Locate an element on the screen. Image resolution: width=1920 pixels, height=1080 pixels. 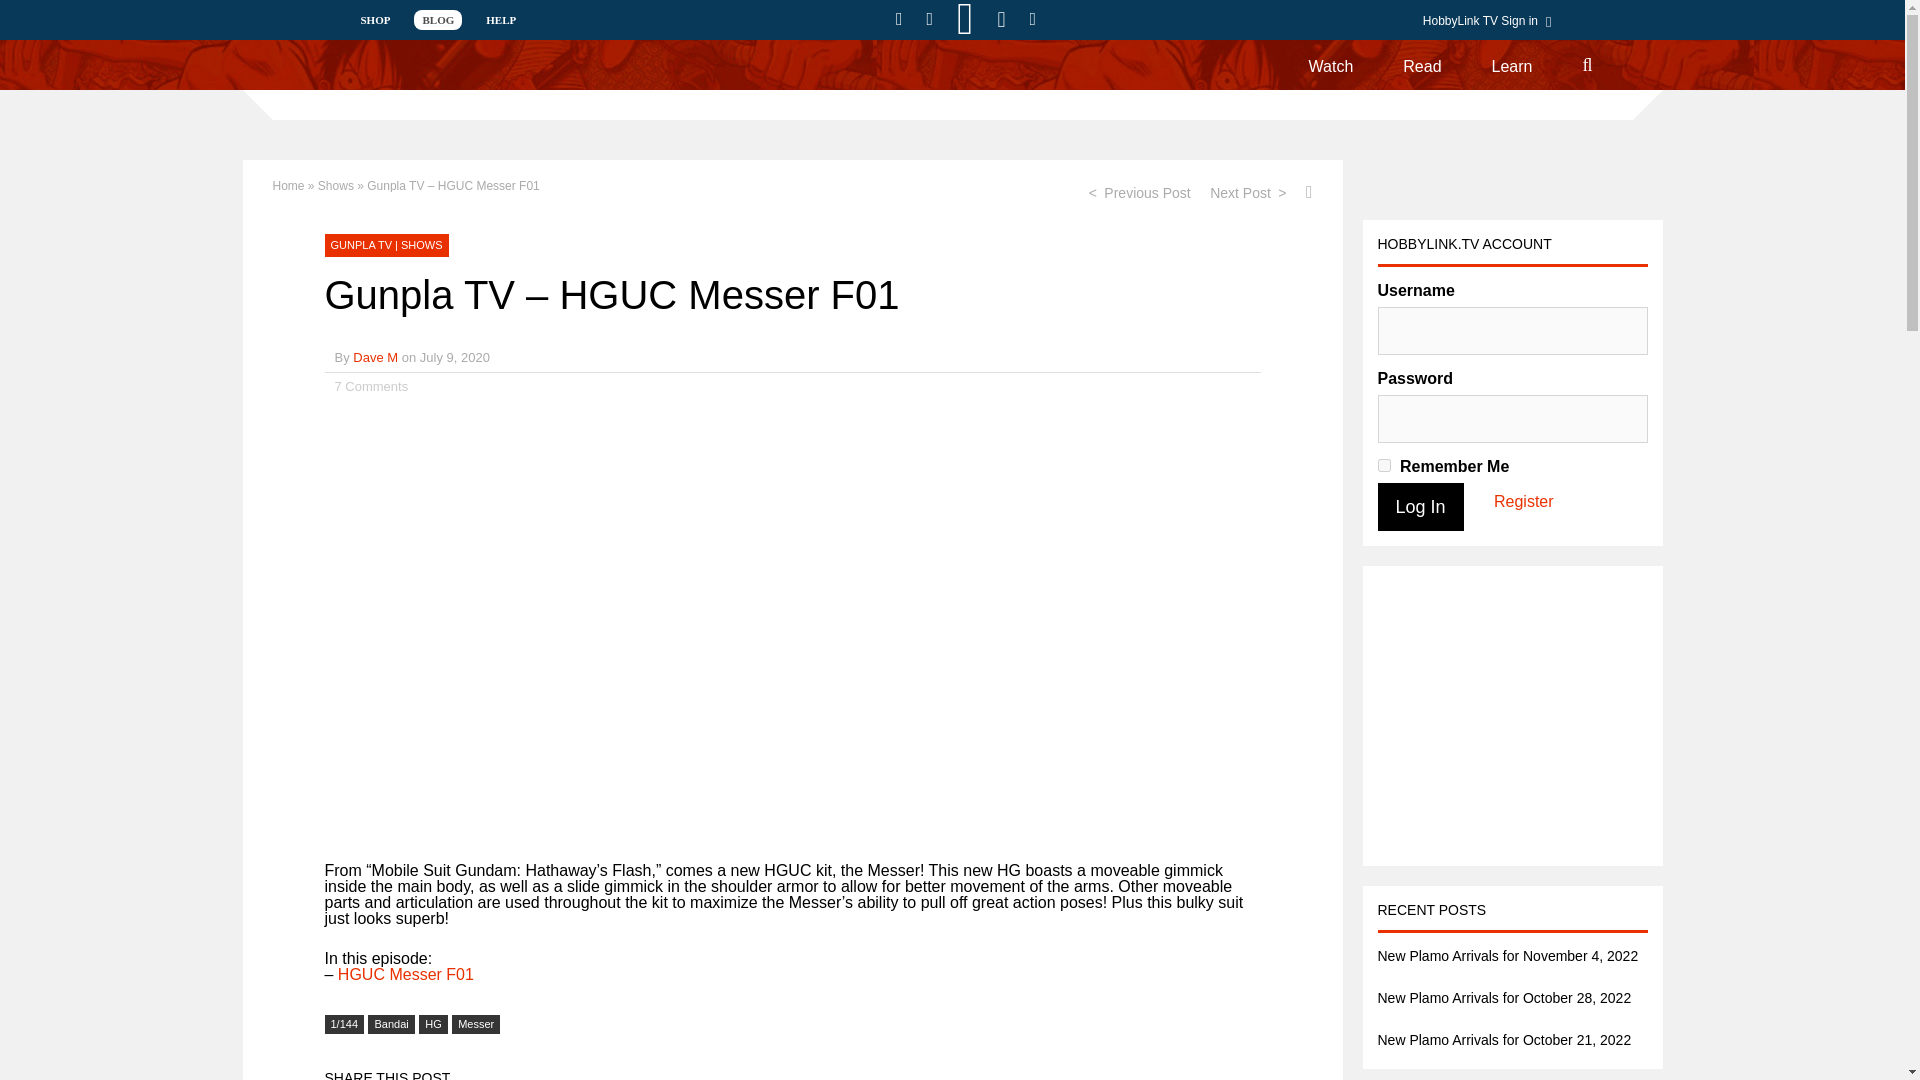
HobbyLink TV Sign in is located at coordinates (1492, 22).